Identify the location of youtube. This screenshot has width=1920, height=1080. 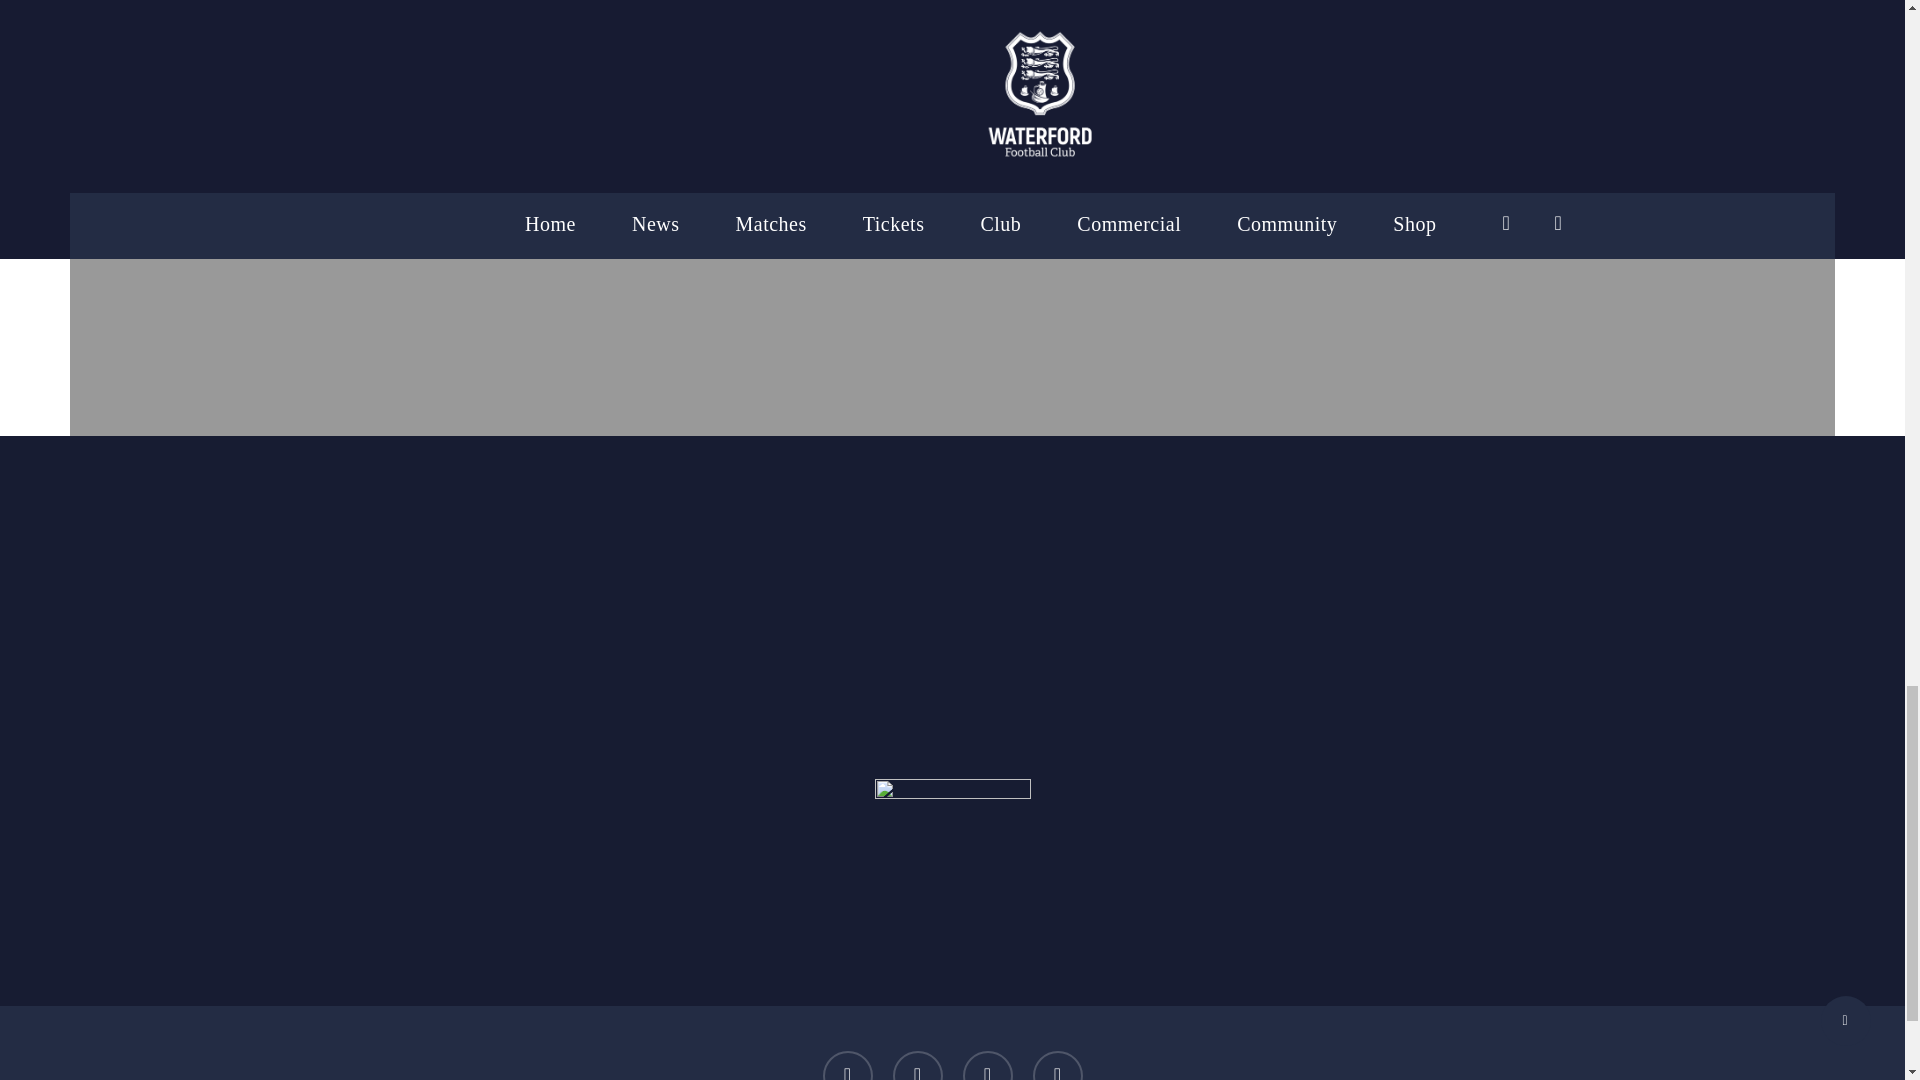
(986, 1065).